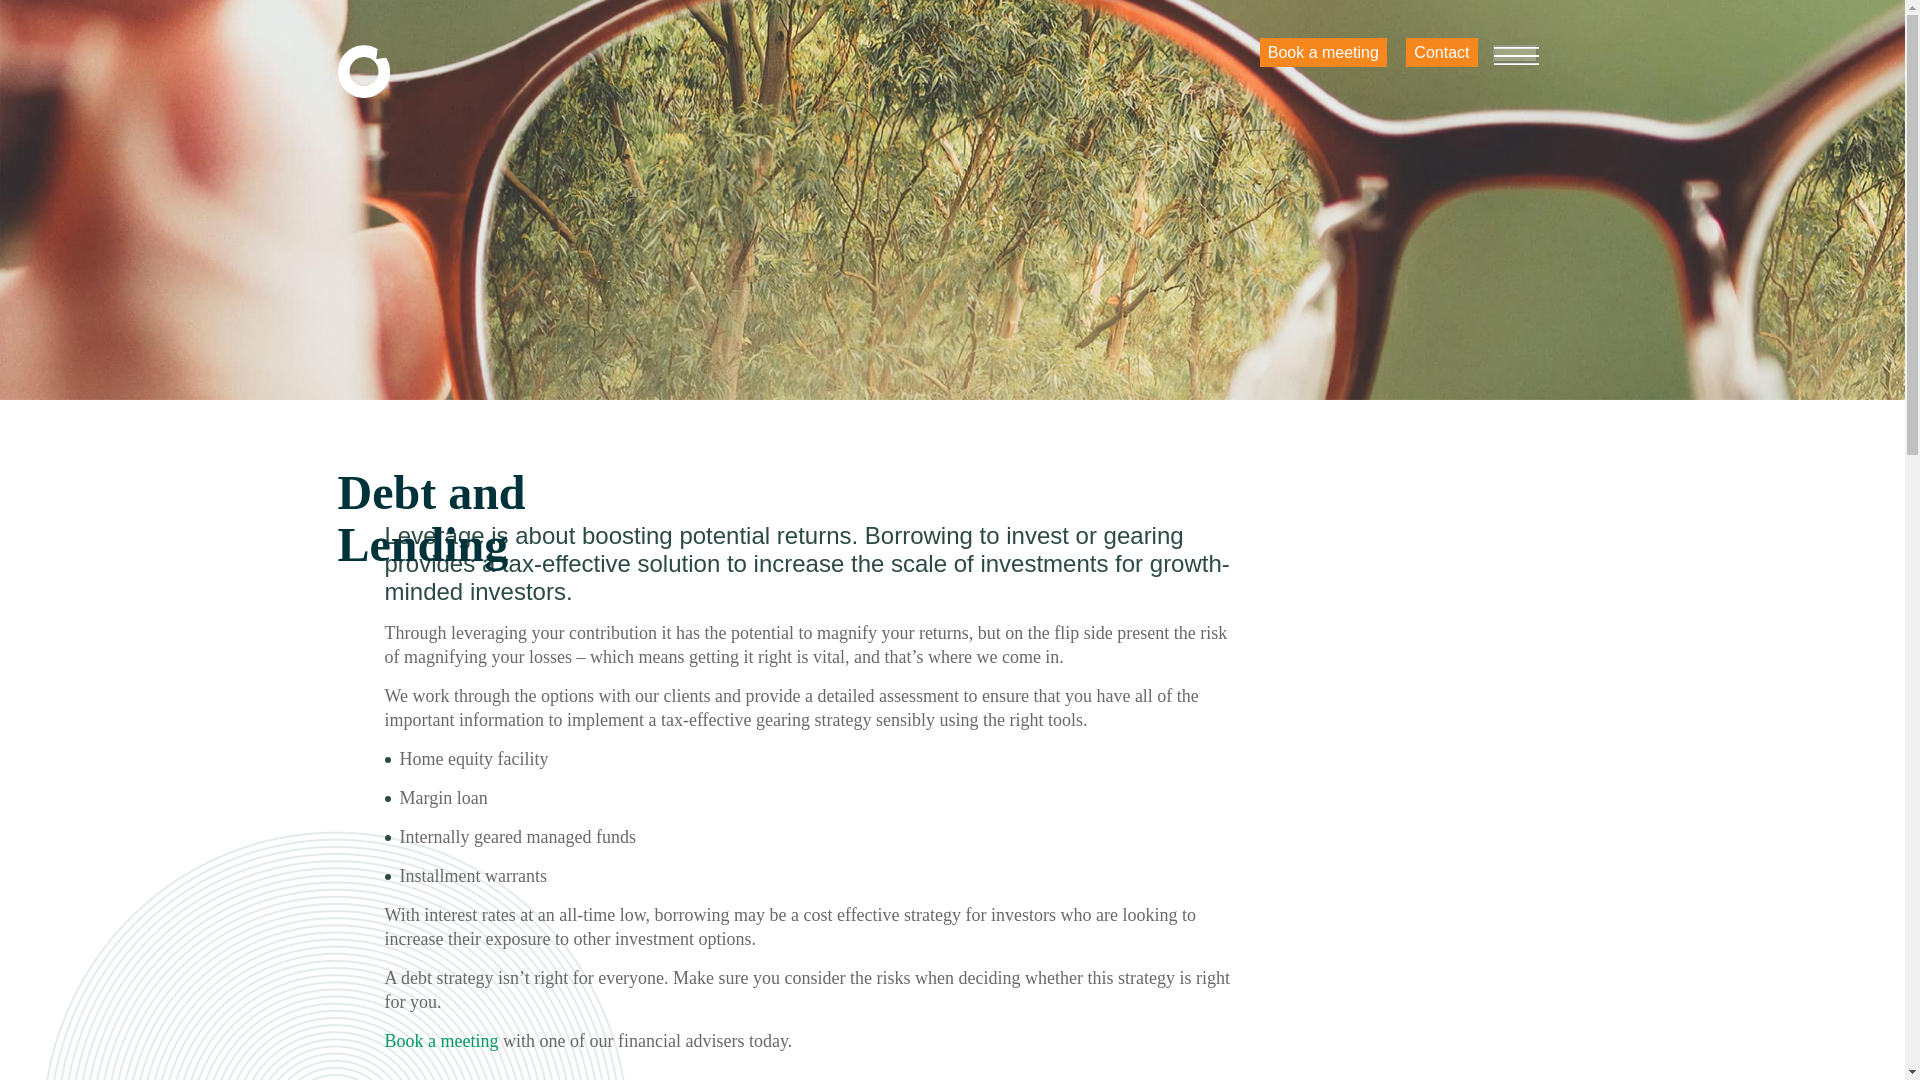  What do you see at coordinates (440, 1040) in the screenshot?
I see `Book a meeting` at bounding box center [440, 1040].